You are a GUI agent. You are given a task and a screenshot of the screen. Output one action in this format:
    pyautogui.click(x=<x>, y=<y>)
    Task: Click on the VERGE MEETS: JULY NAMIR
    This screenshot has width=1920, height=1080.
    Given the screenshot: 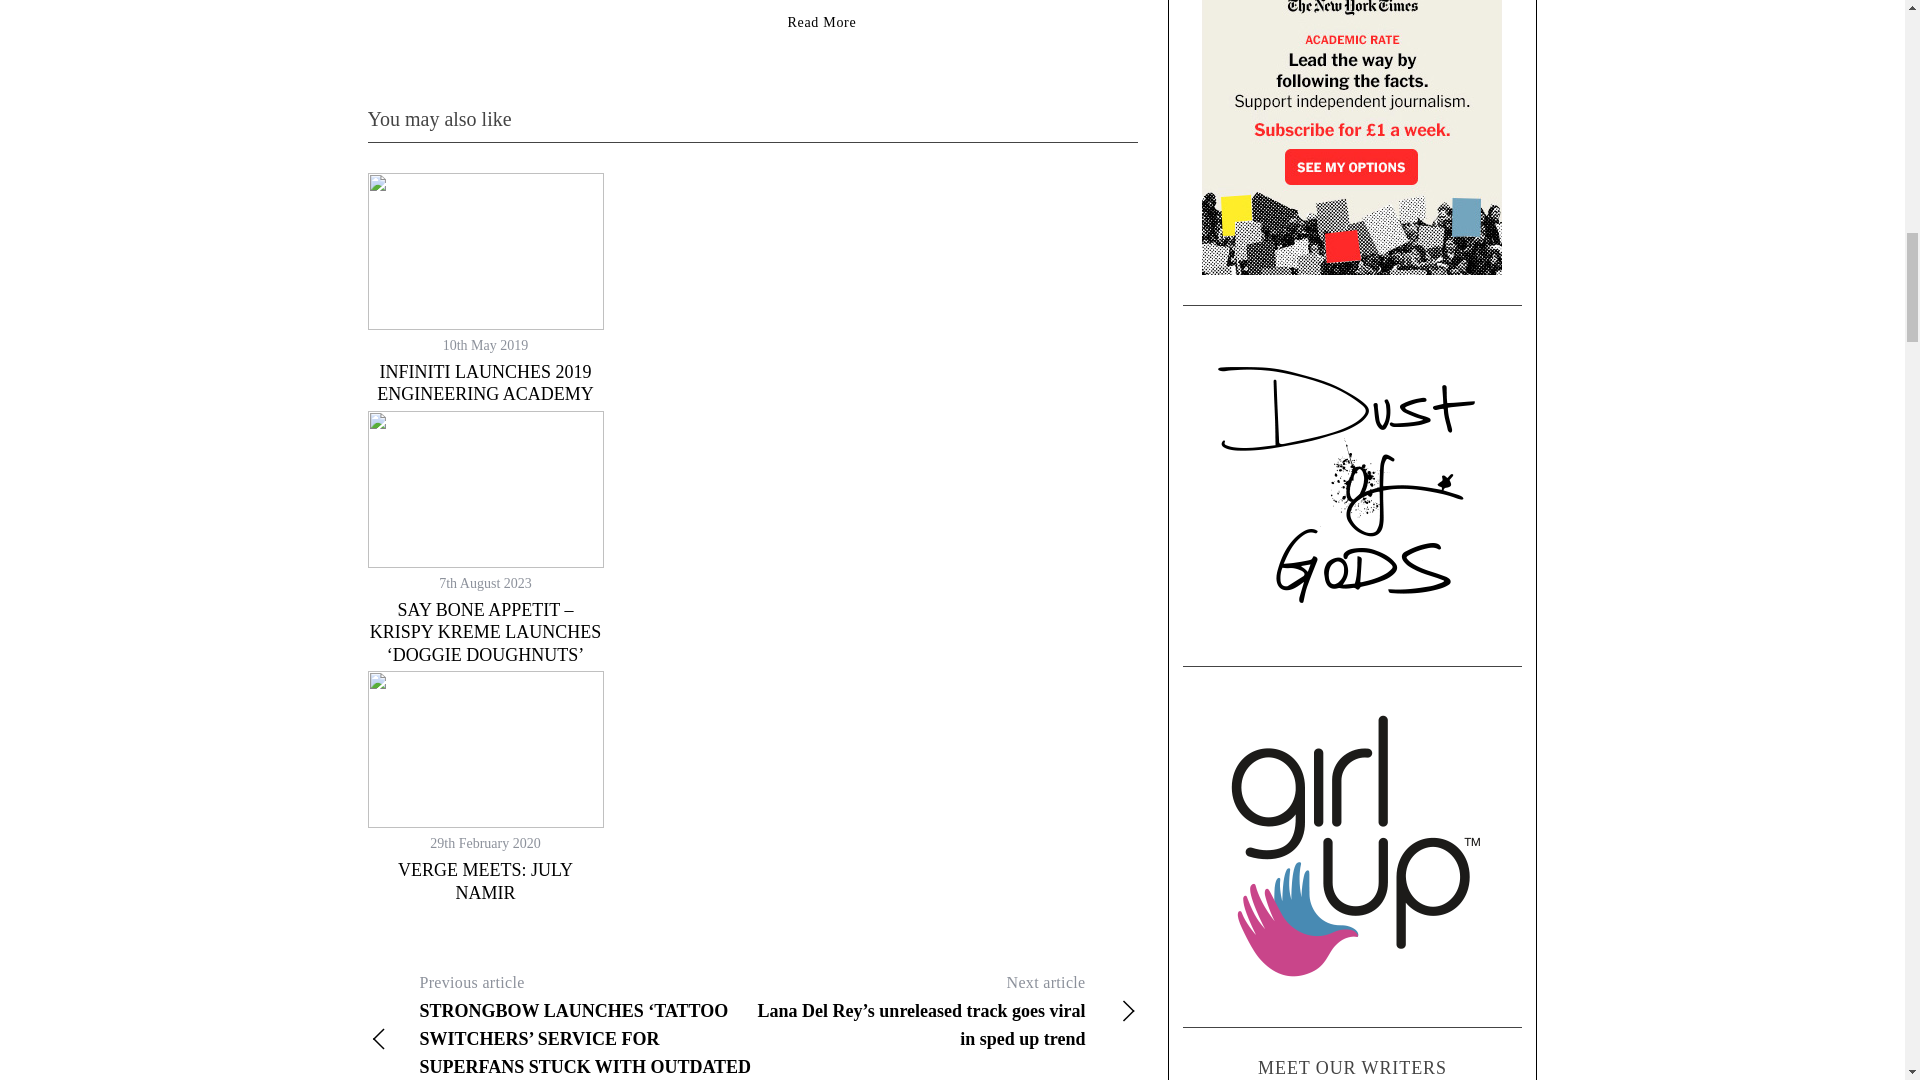 What is the action you would take?
    pyautogui.click(x=484, y=880)
    